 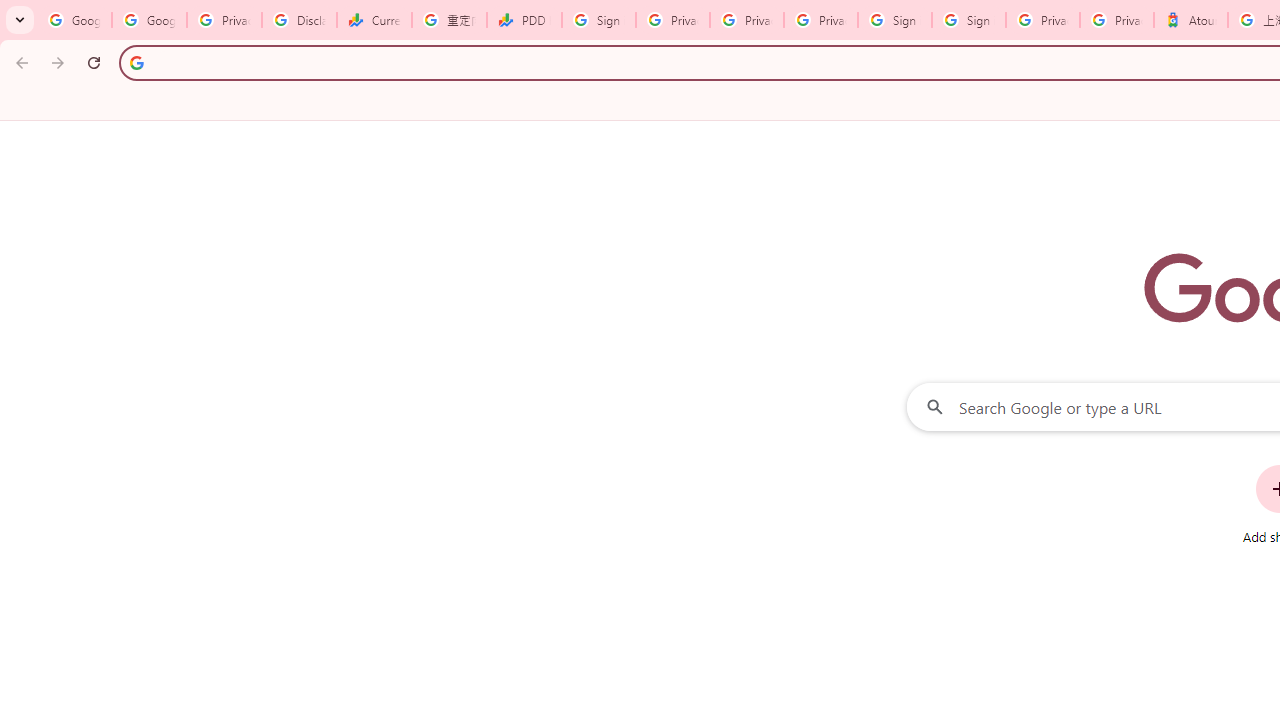 I want to click on Google Workspace Admin Community, so click(x=74, y=20).